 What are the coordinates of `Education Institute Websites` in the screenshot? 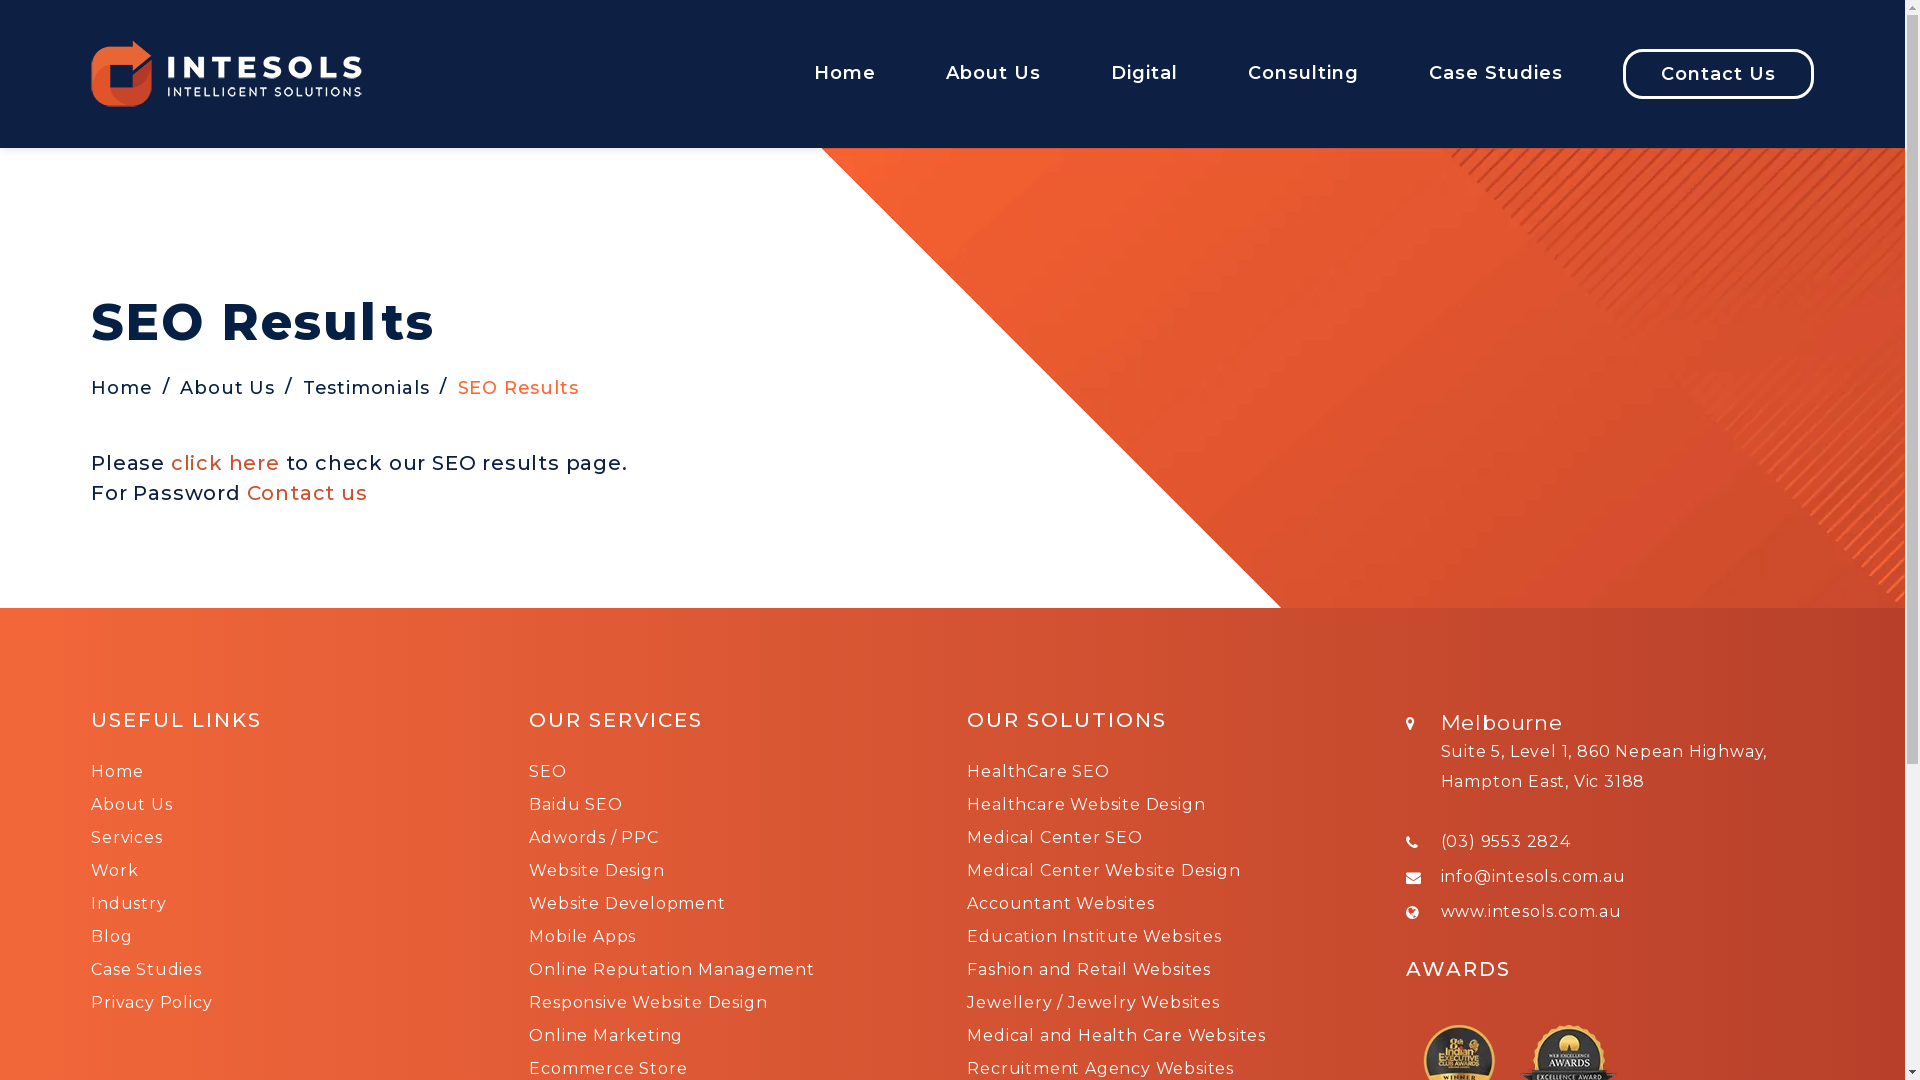 It's located at (1094, 936).